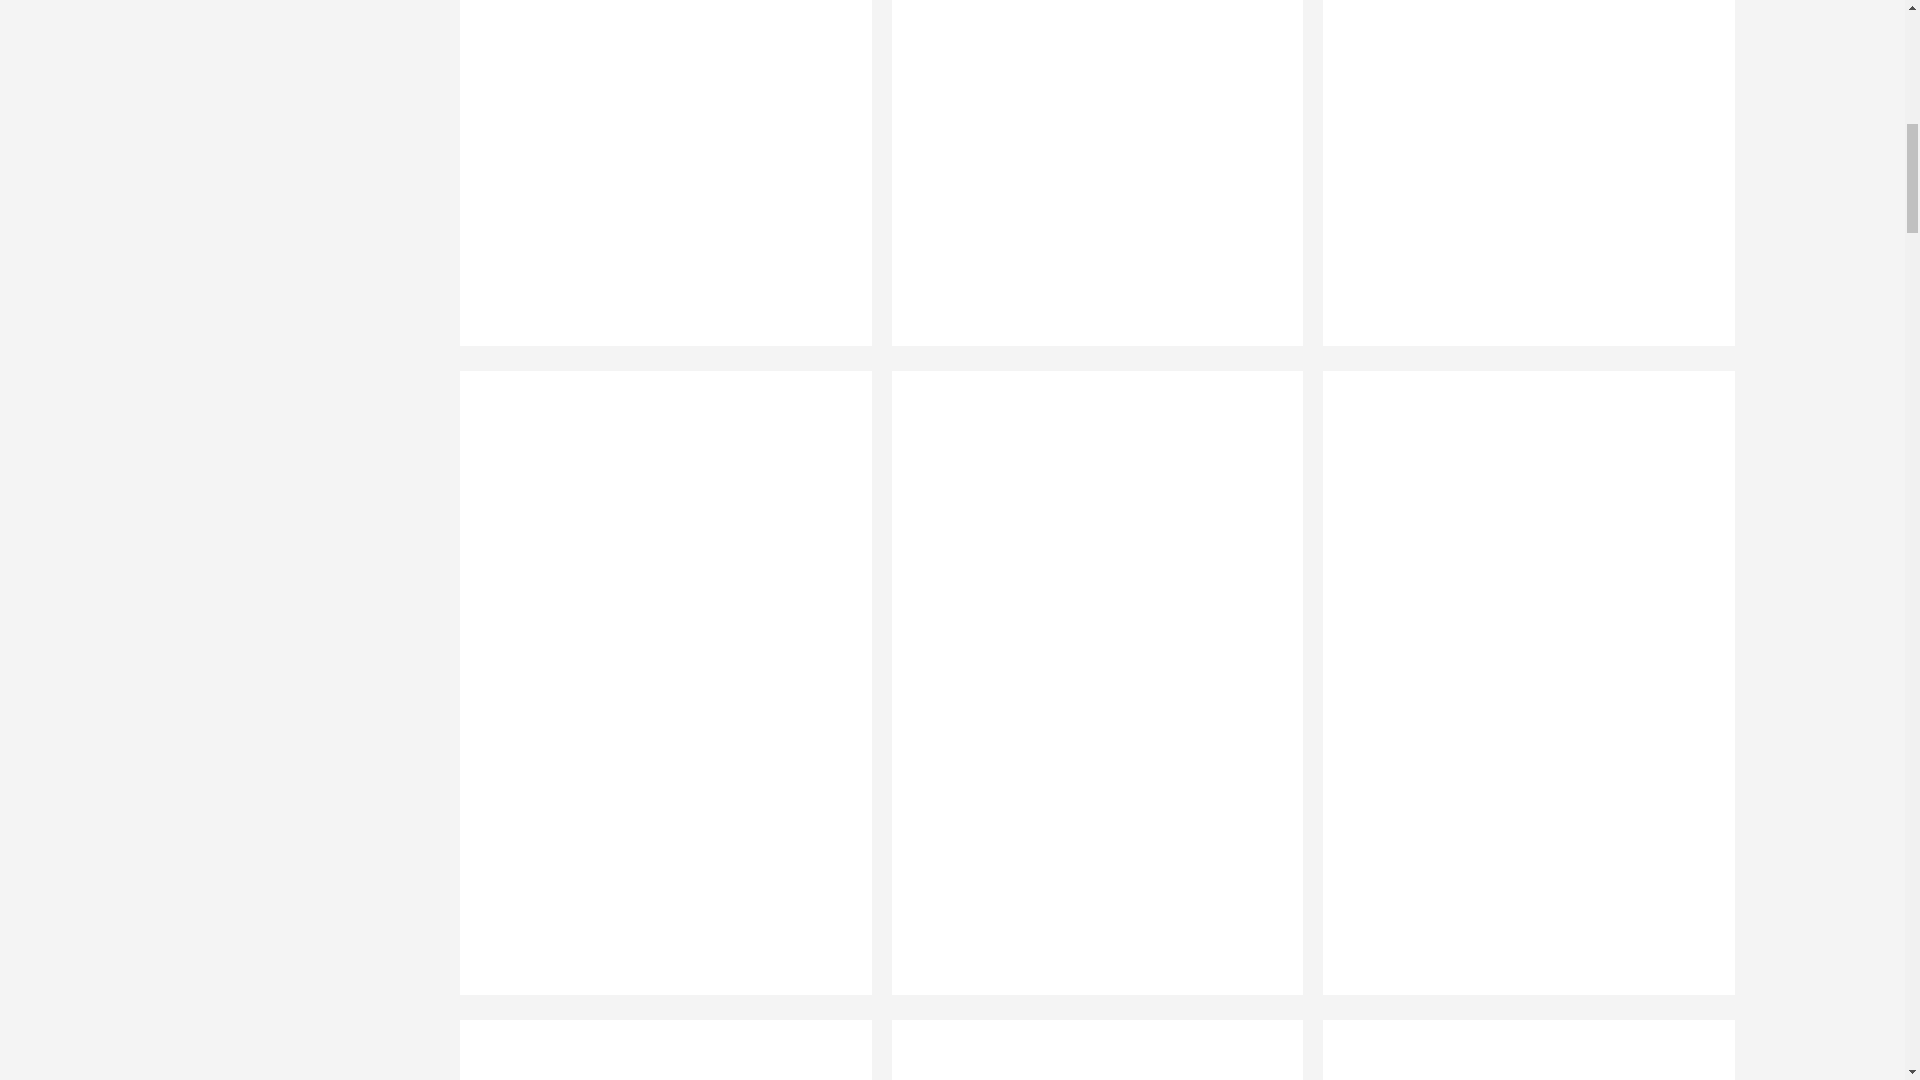 The image size is (1920, 1080). What do you see at coordinates (655, 1050) in the screenshot?
I see `0` at bounding box center [655, 1050].